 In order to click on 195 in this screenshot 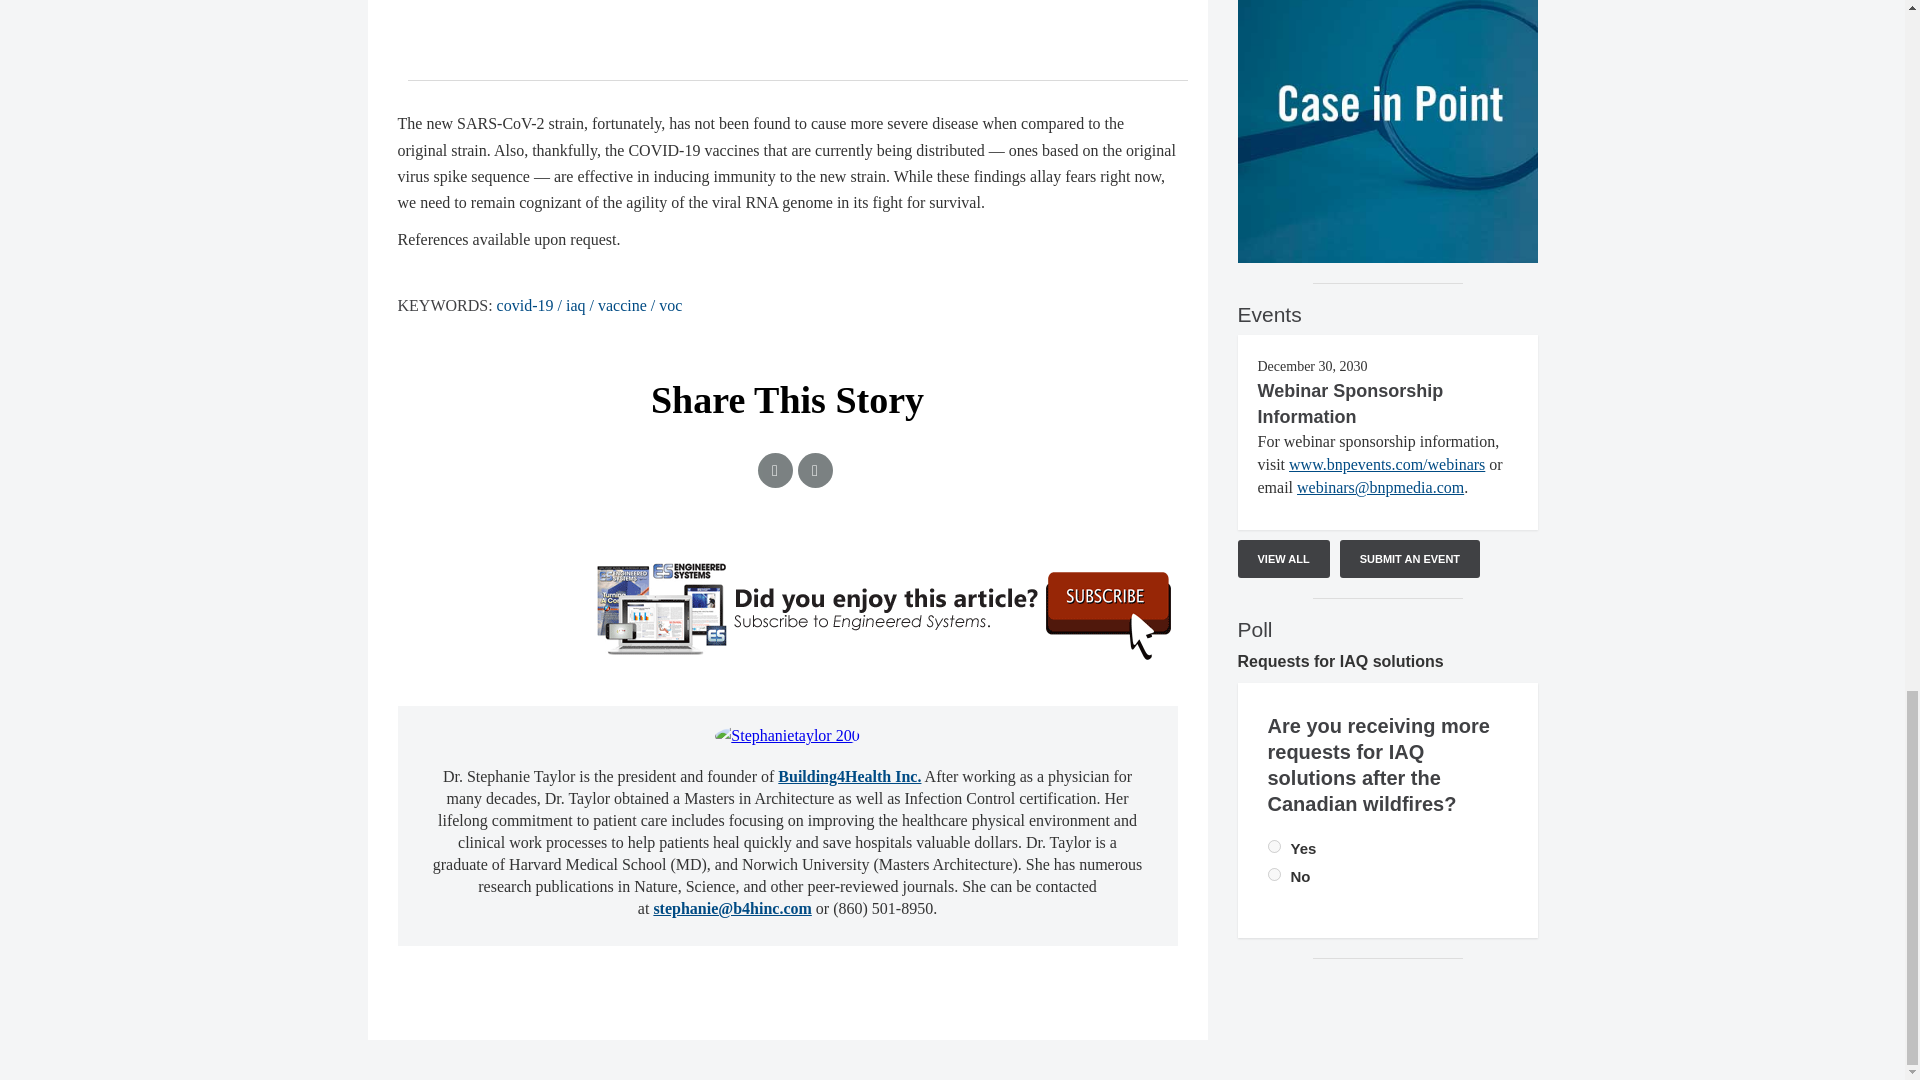, I will do `click(1274, 874)`.